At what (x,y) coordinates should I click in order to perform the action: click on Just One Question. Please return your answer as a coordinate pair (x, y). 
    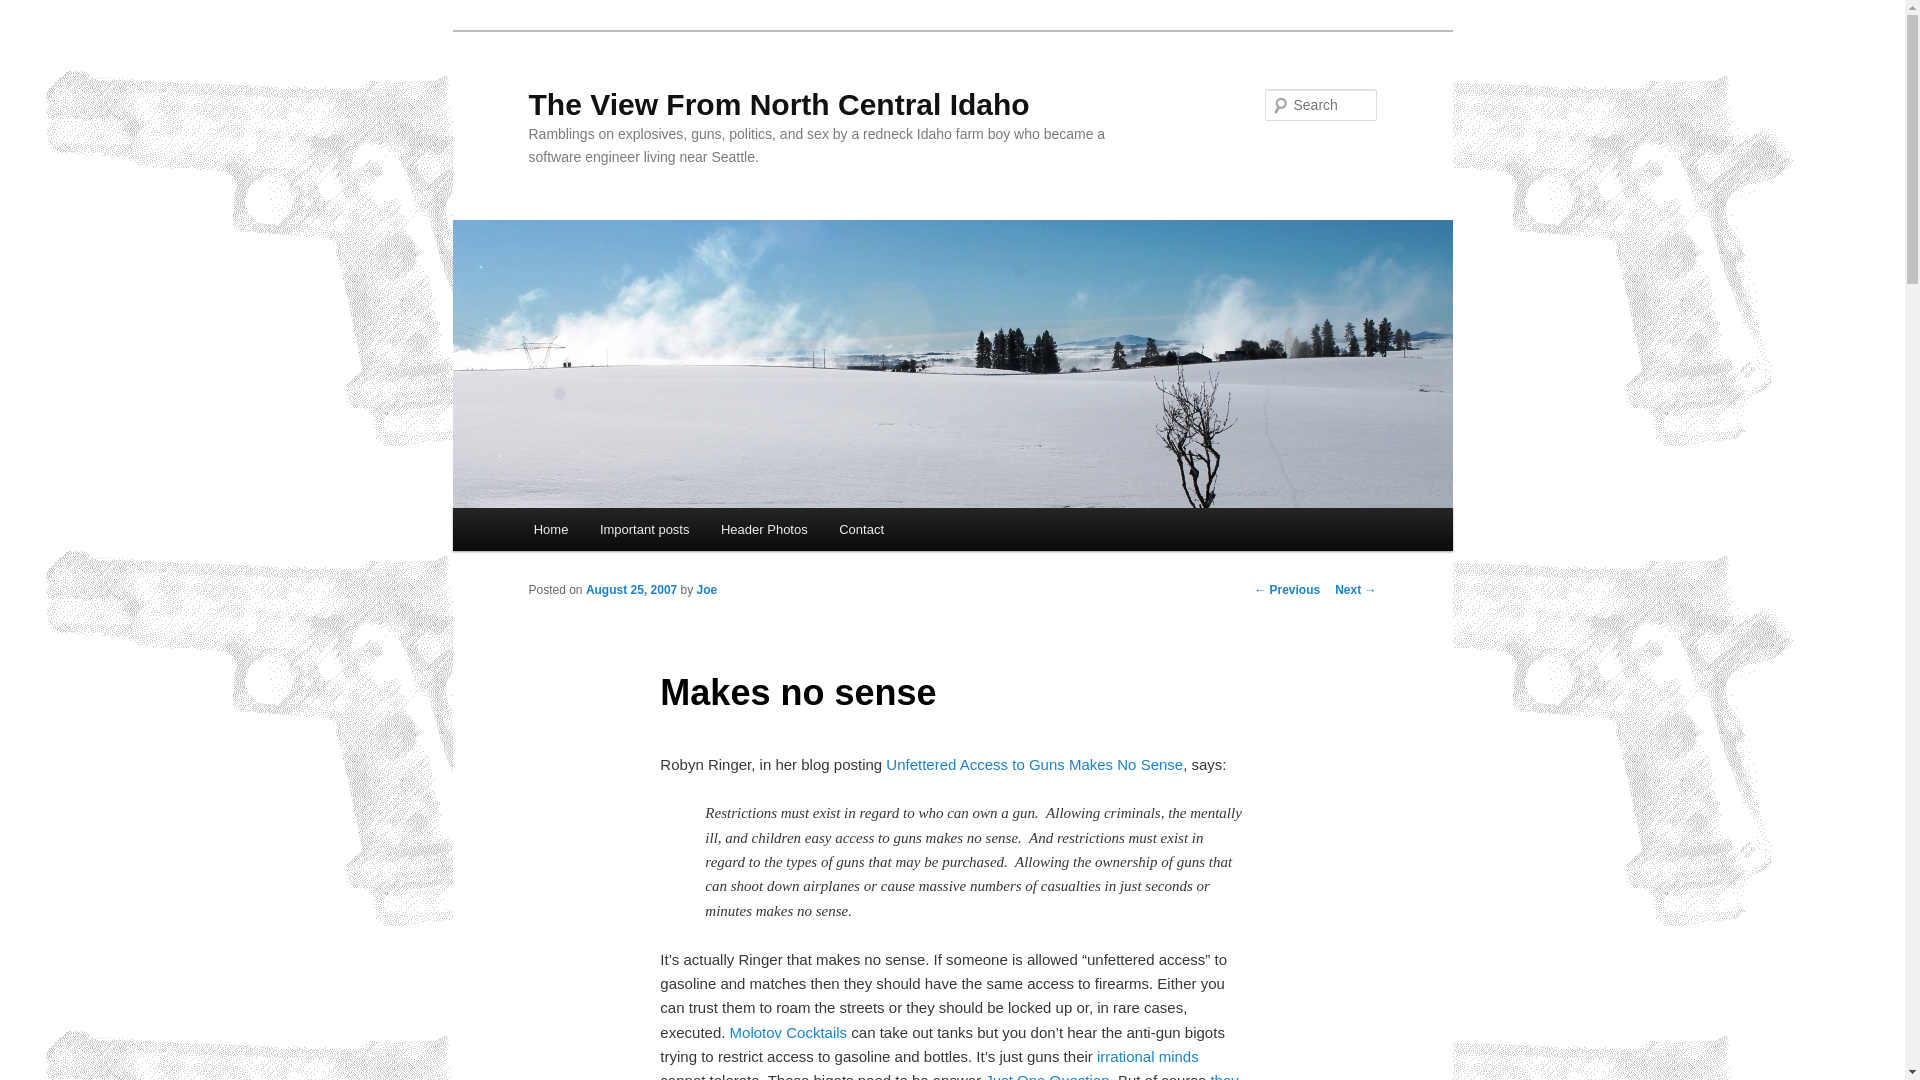
    Looking at the image, I should click on (1046, 1076).